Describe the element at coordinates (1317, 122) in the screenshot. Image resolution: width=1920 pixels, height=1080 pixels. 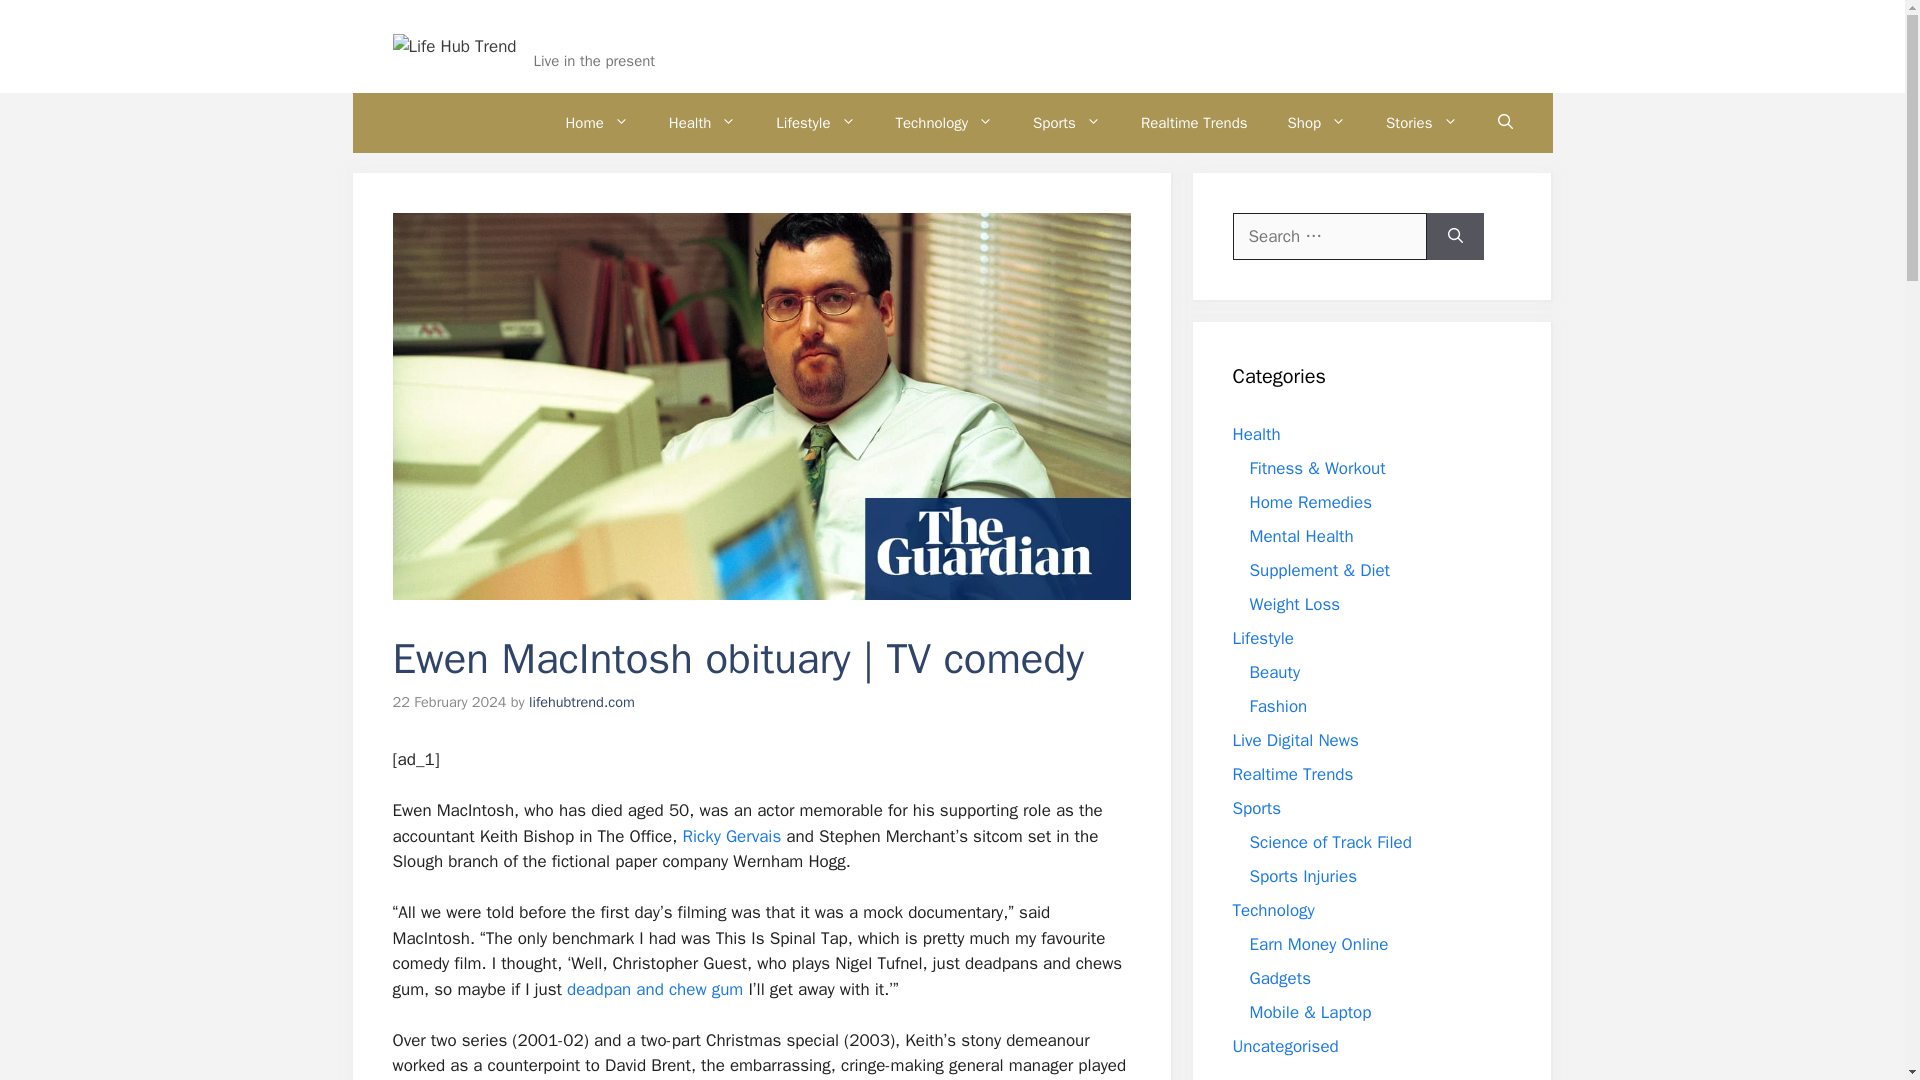
I see `Shop` at that location.